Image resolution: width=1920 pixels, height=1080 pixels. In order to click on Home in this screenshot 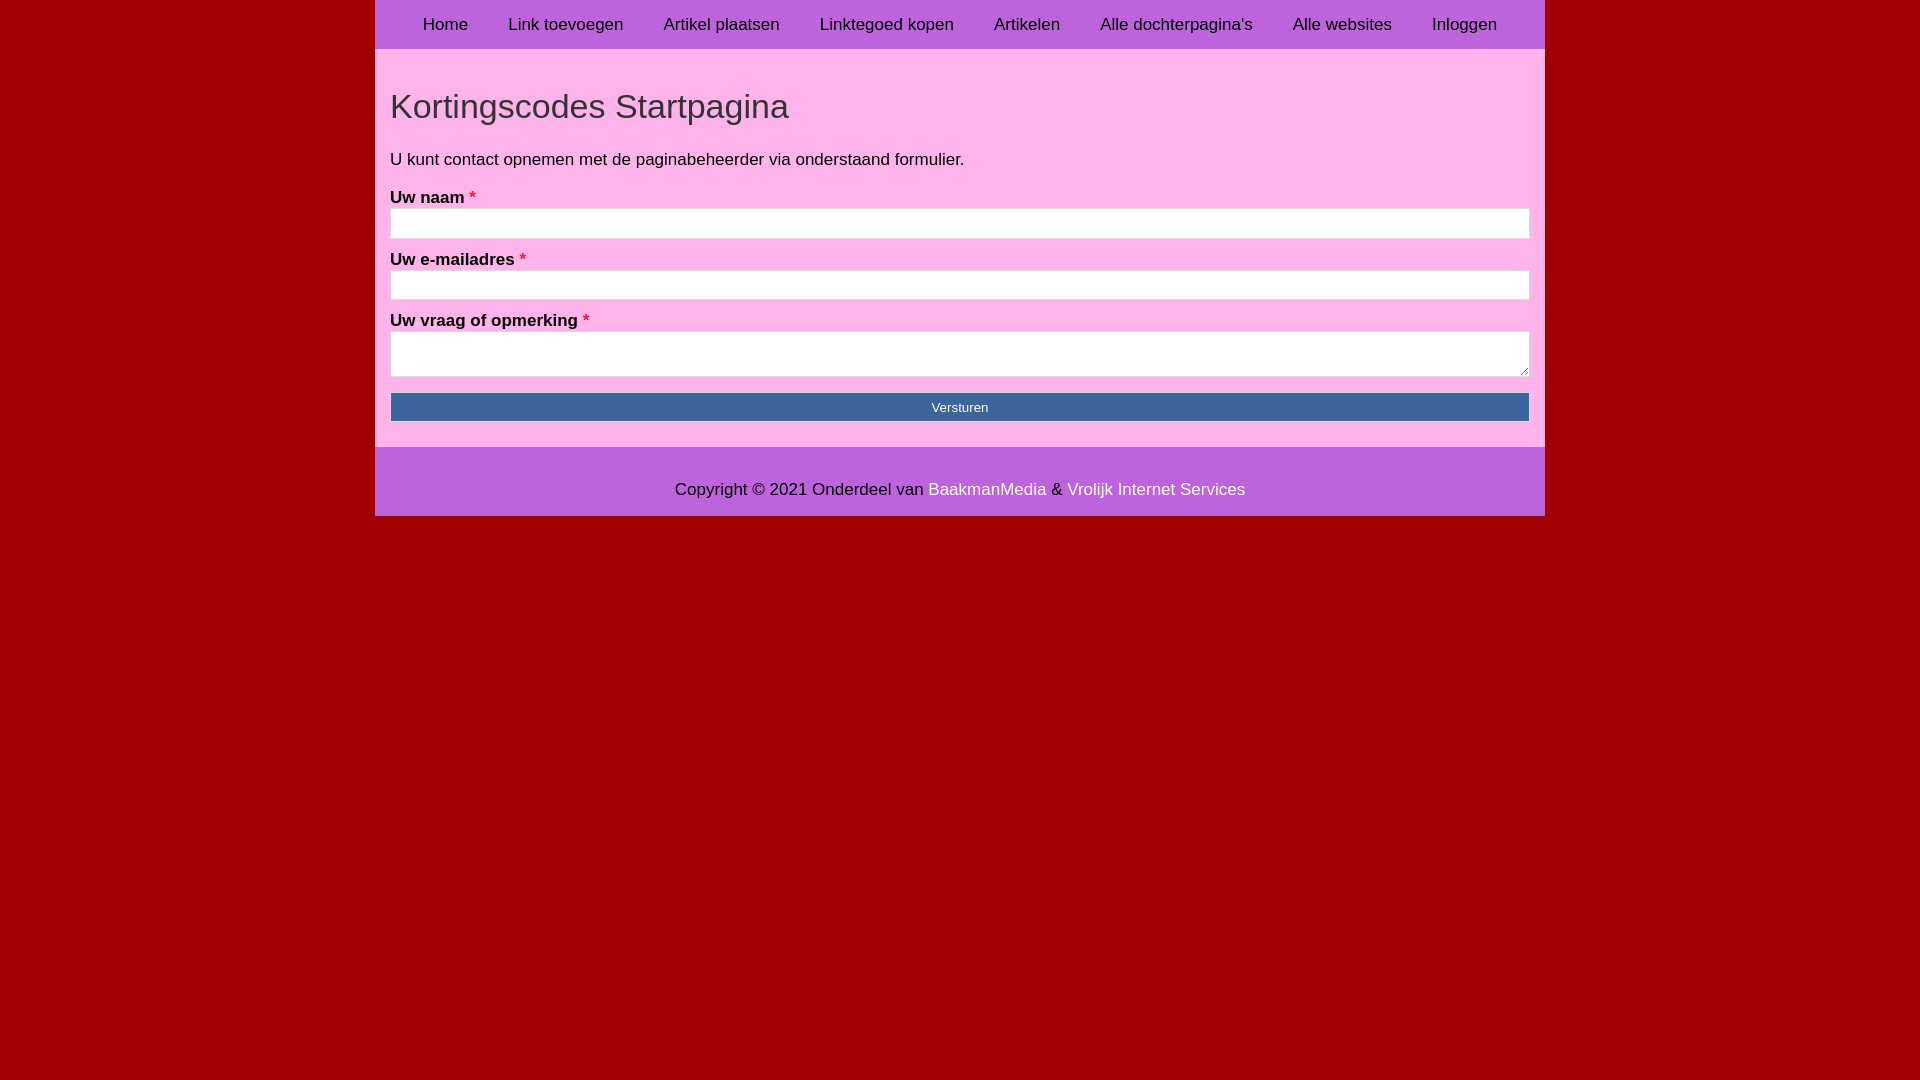, I will do `click(446, 24)`.